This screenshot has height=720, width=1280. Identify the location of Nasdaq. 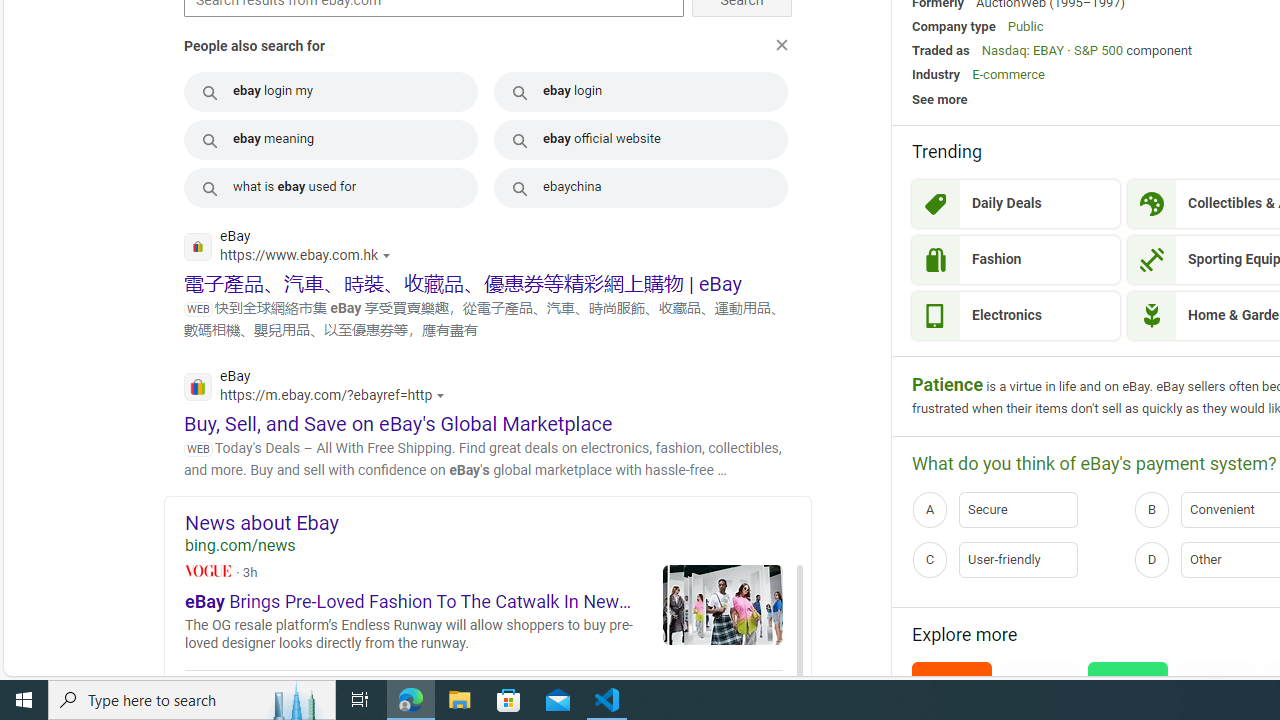
(1003, 50).